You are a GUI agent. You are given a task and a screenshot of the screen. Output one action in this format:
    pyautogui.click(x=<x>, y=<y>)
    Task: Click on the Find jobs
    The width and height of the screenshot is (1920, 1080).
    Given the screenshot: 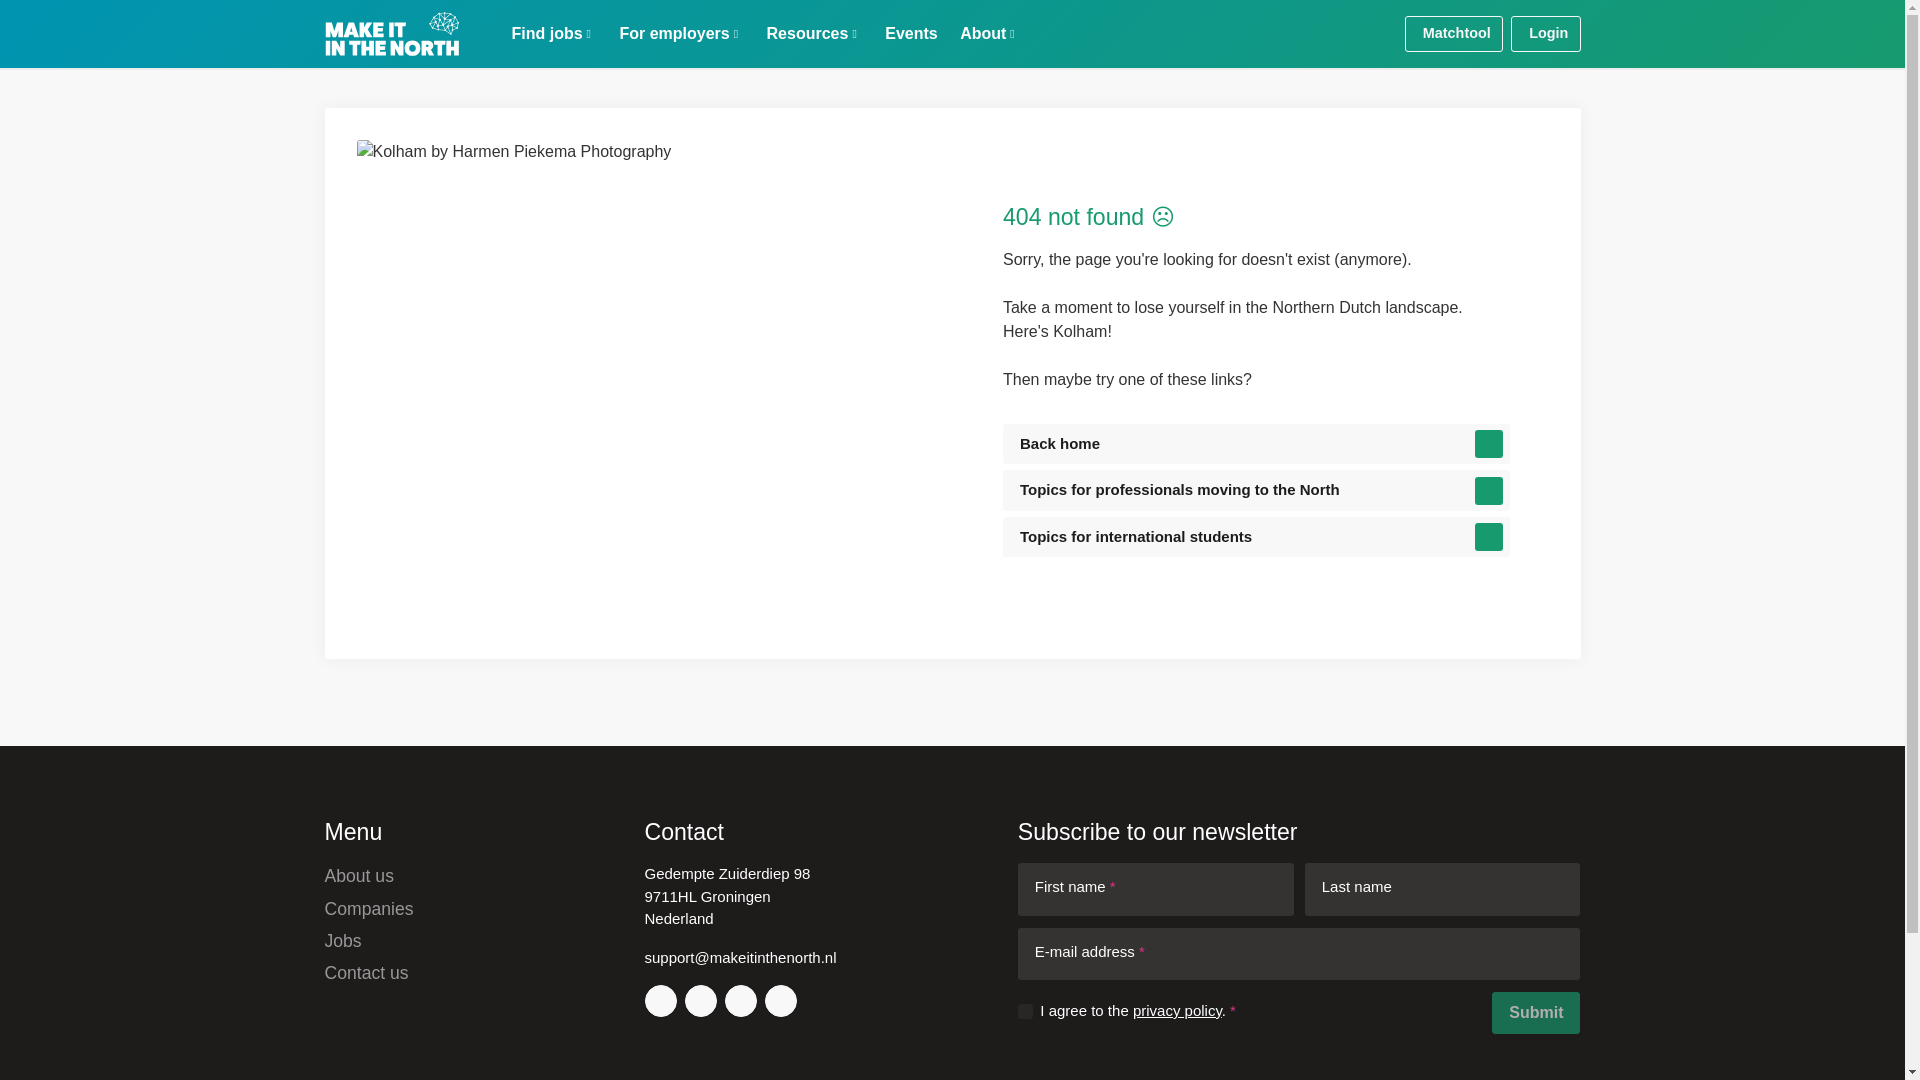 What is the action you would take?
    pyautogui.click(x=552, y=34)
    